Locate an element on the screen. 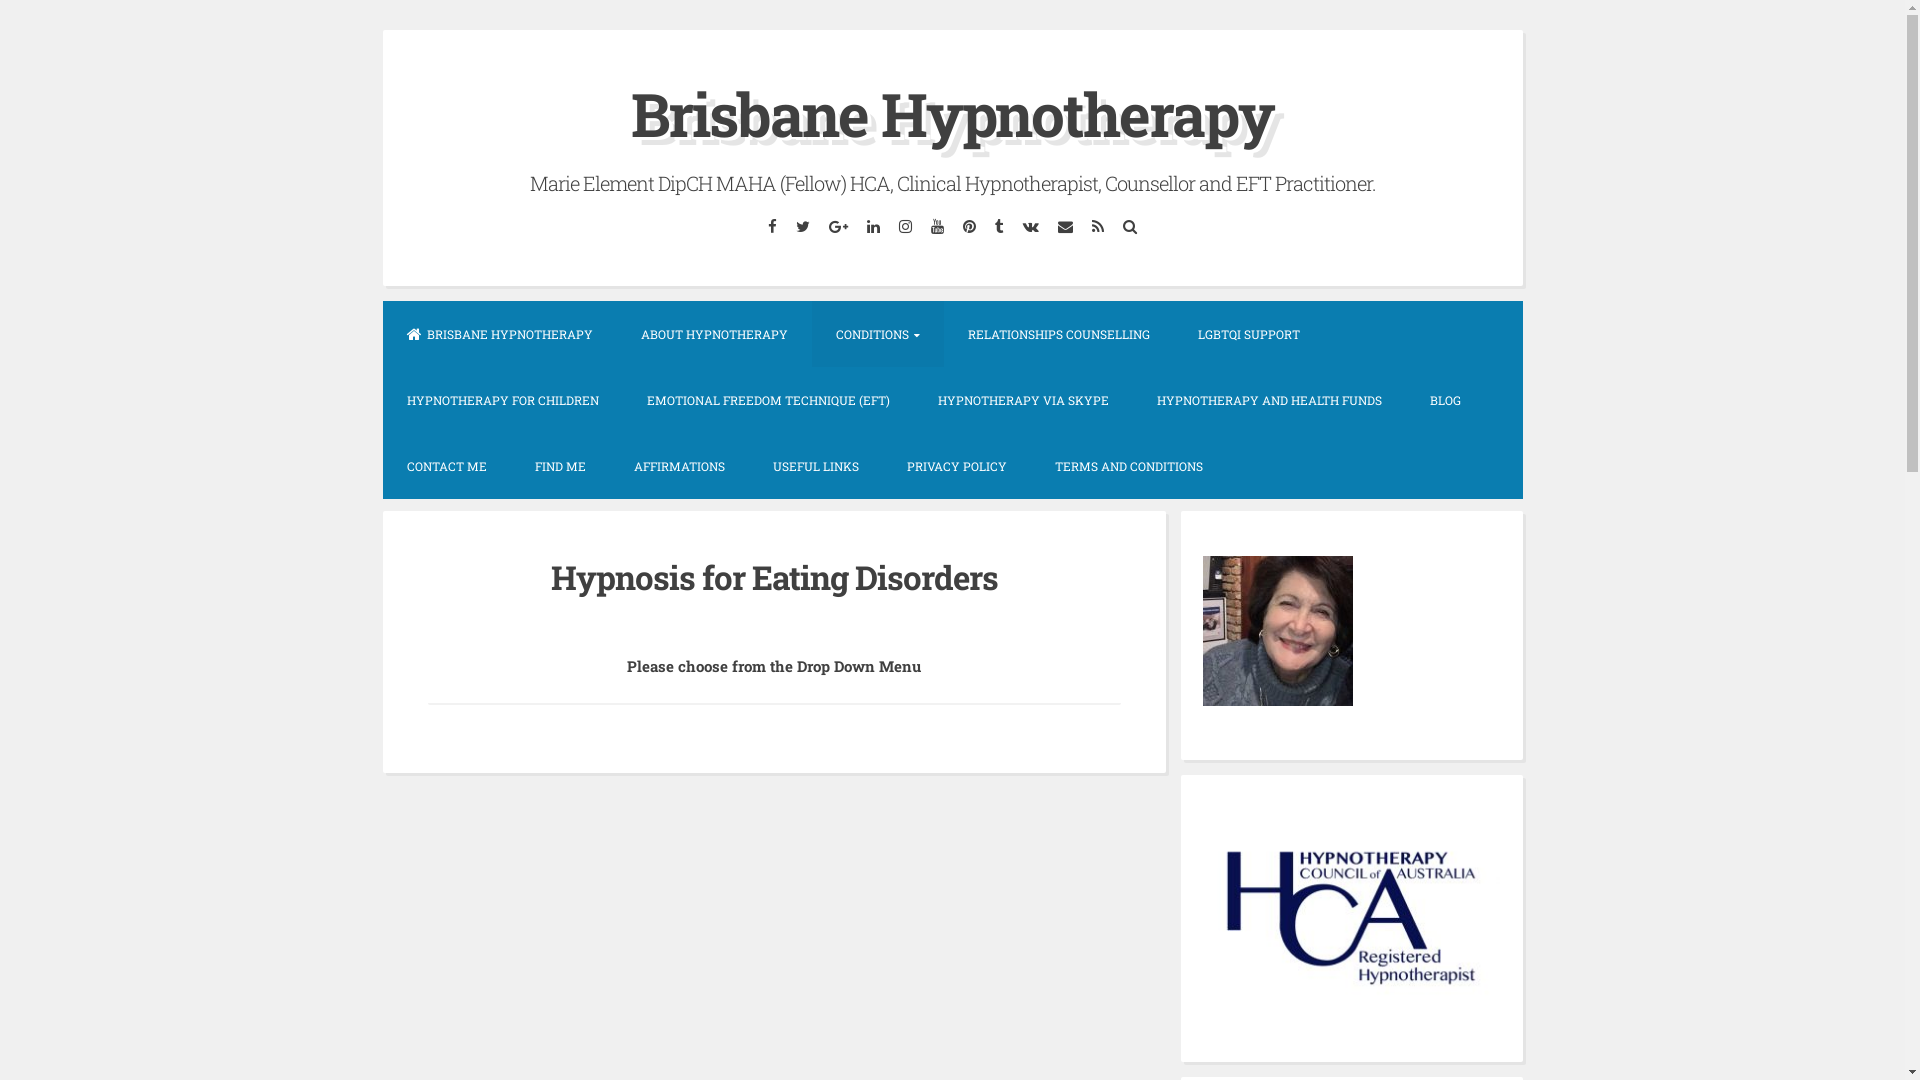 Image resolution: width=1920 pixels, height=1080 pixels. USEFUL LINKS is located at coordinates (815, 465).